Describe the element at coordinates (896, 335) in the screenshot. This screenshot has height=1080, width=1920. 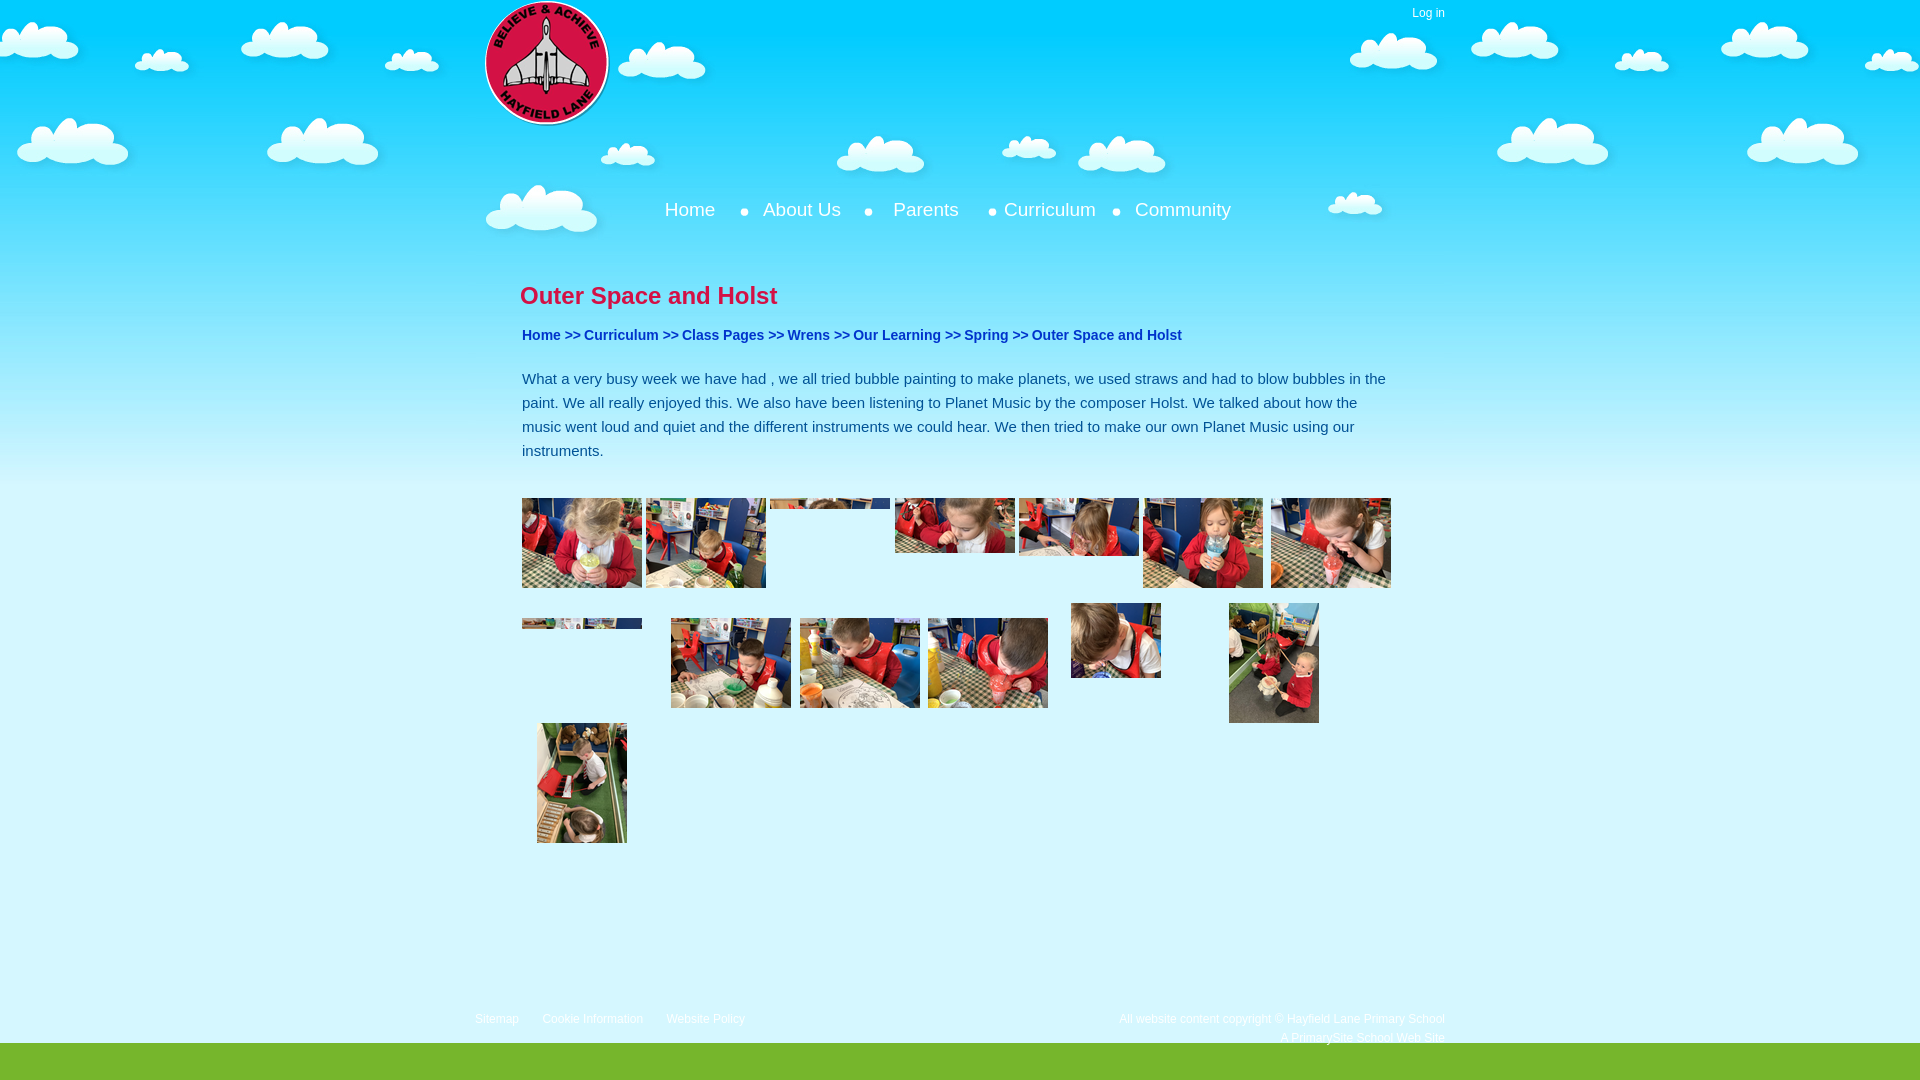
I see `Our Learning` at that location.